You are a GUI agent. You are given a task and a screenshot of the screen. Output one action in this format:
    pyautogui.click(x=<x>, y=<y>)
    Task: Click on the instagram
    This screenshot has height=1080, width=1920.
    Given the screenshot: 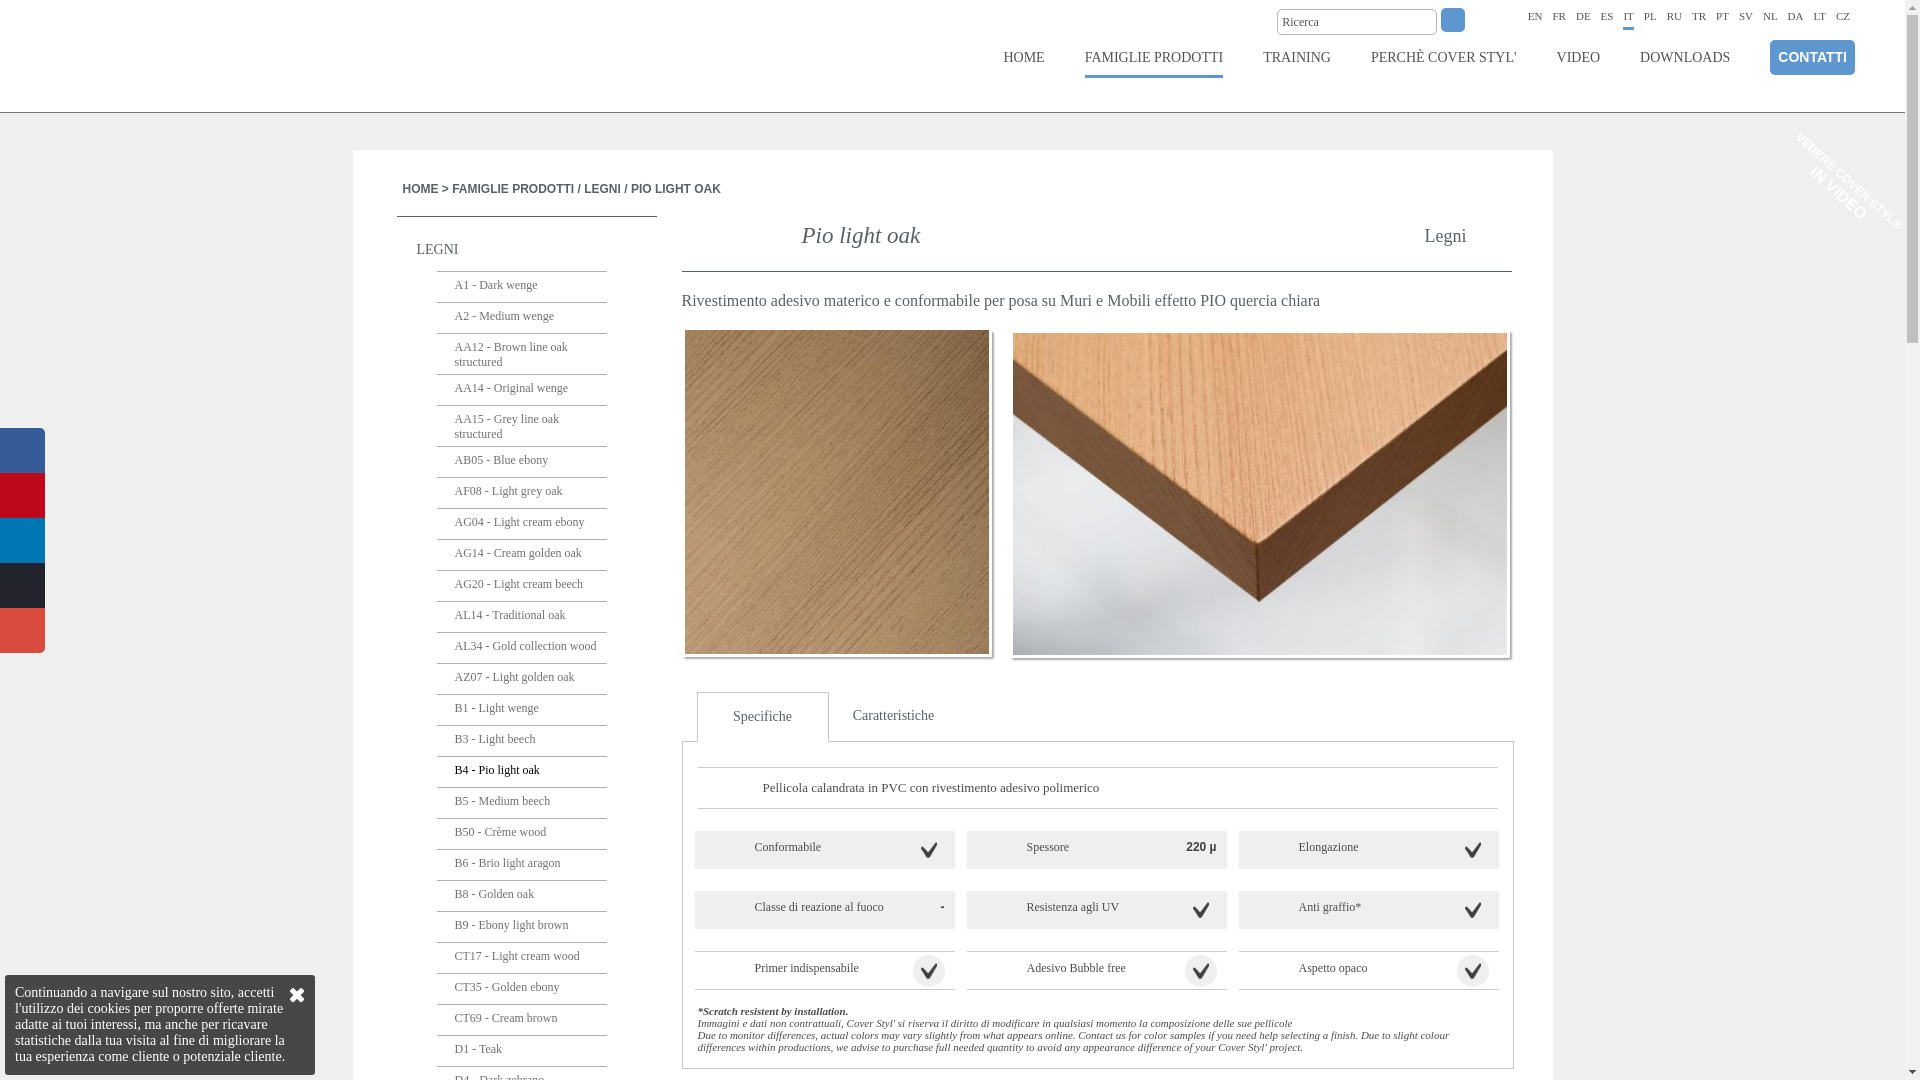 What is the action you would take?
    pyautogui.click(x=22, y=586)
    